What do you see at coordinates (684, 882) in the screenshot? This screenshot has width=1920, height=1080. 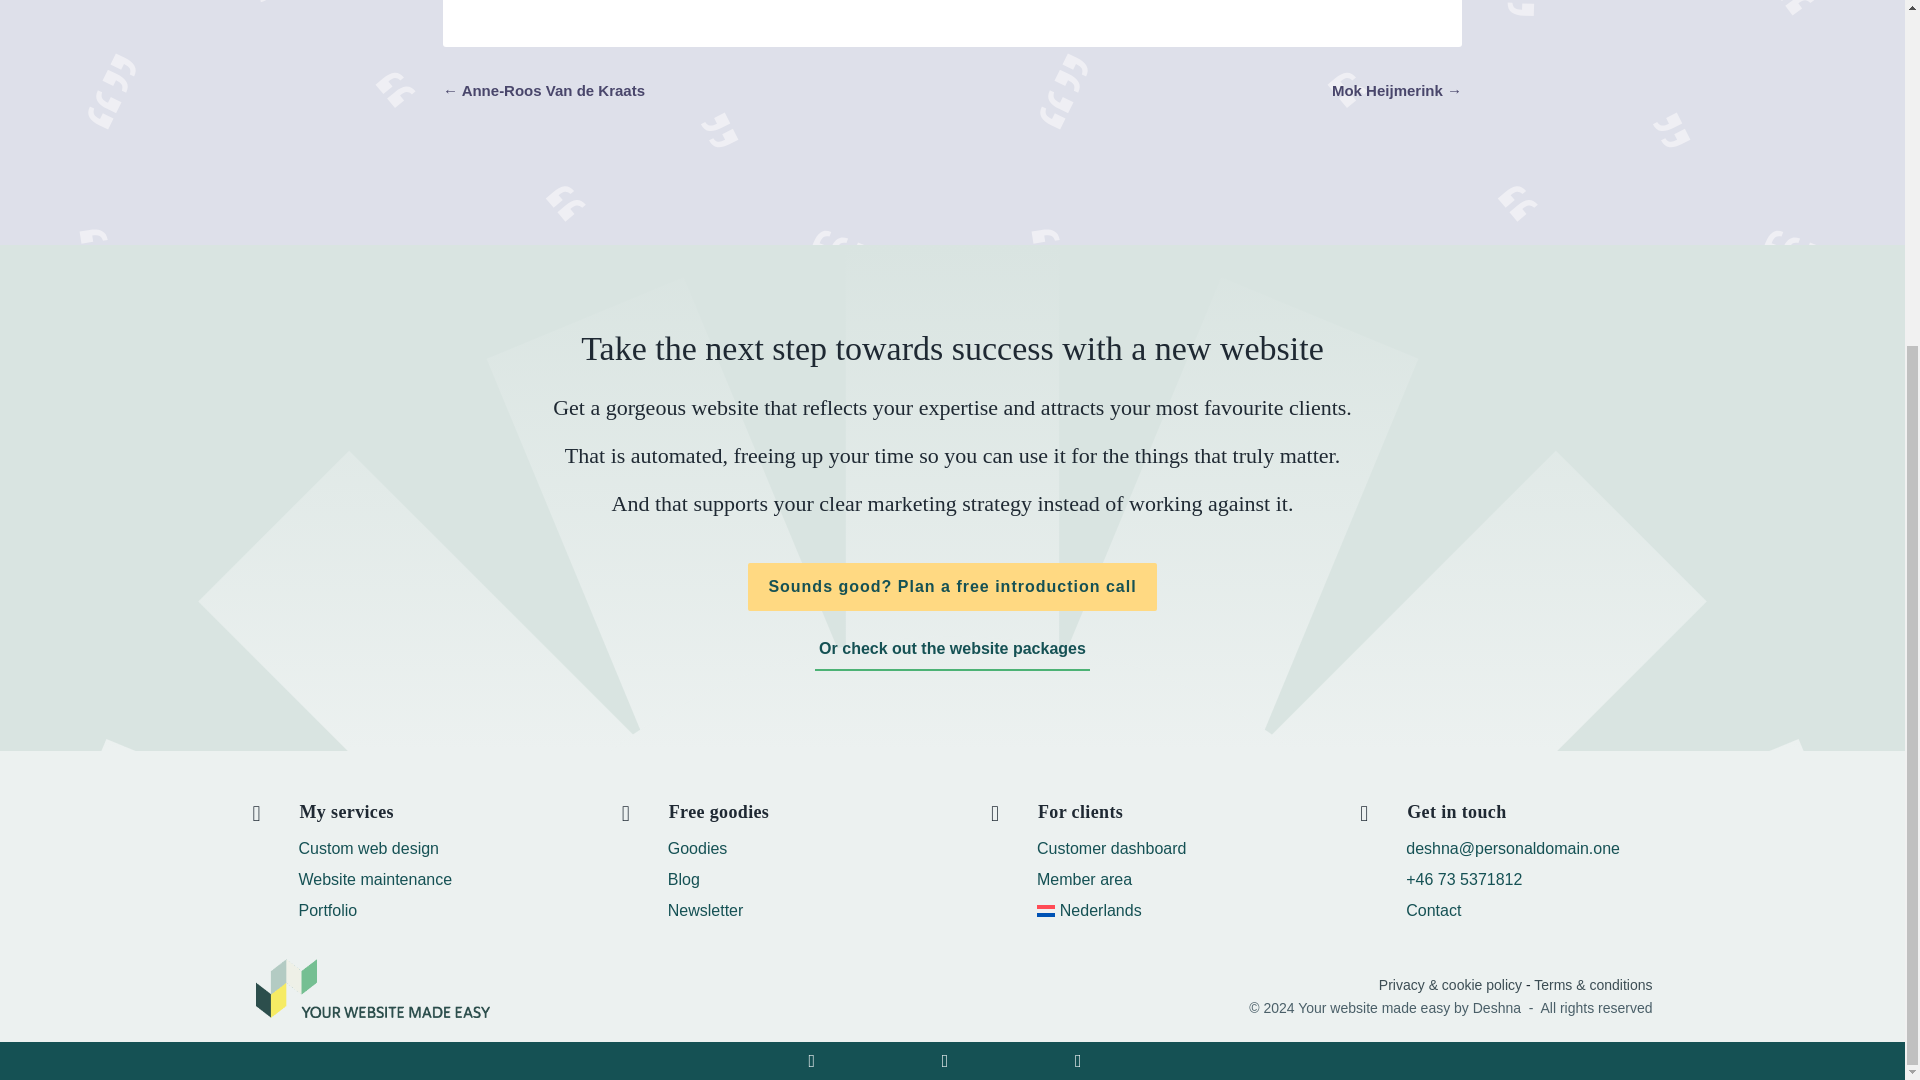 I see `Blog` at bounding box center [684, 882].